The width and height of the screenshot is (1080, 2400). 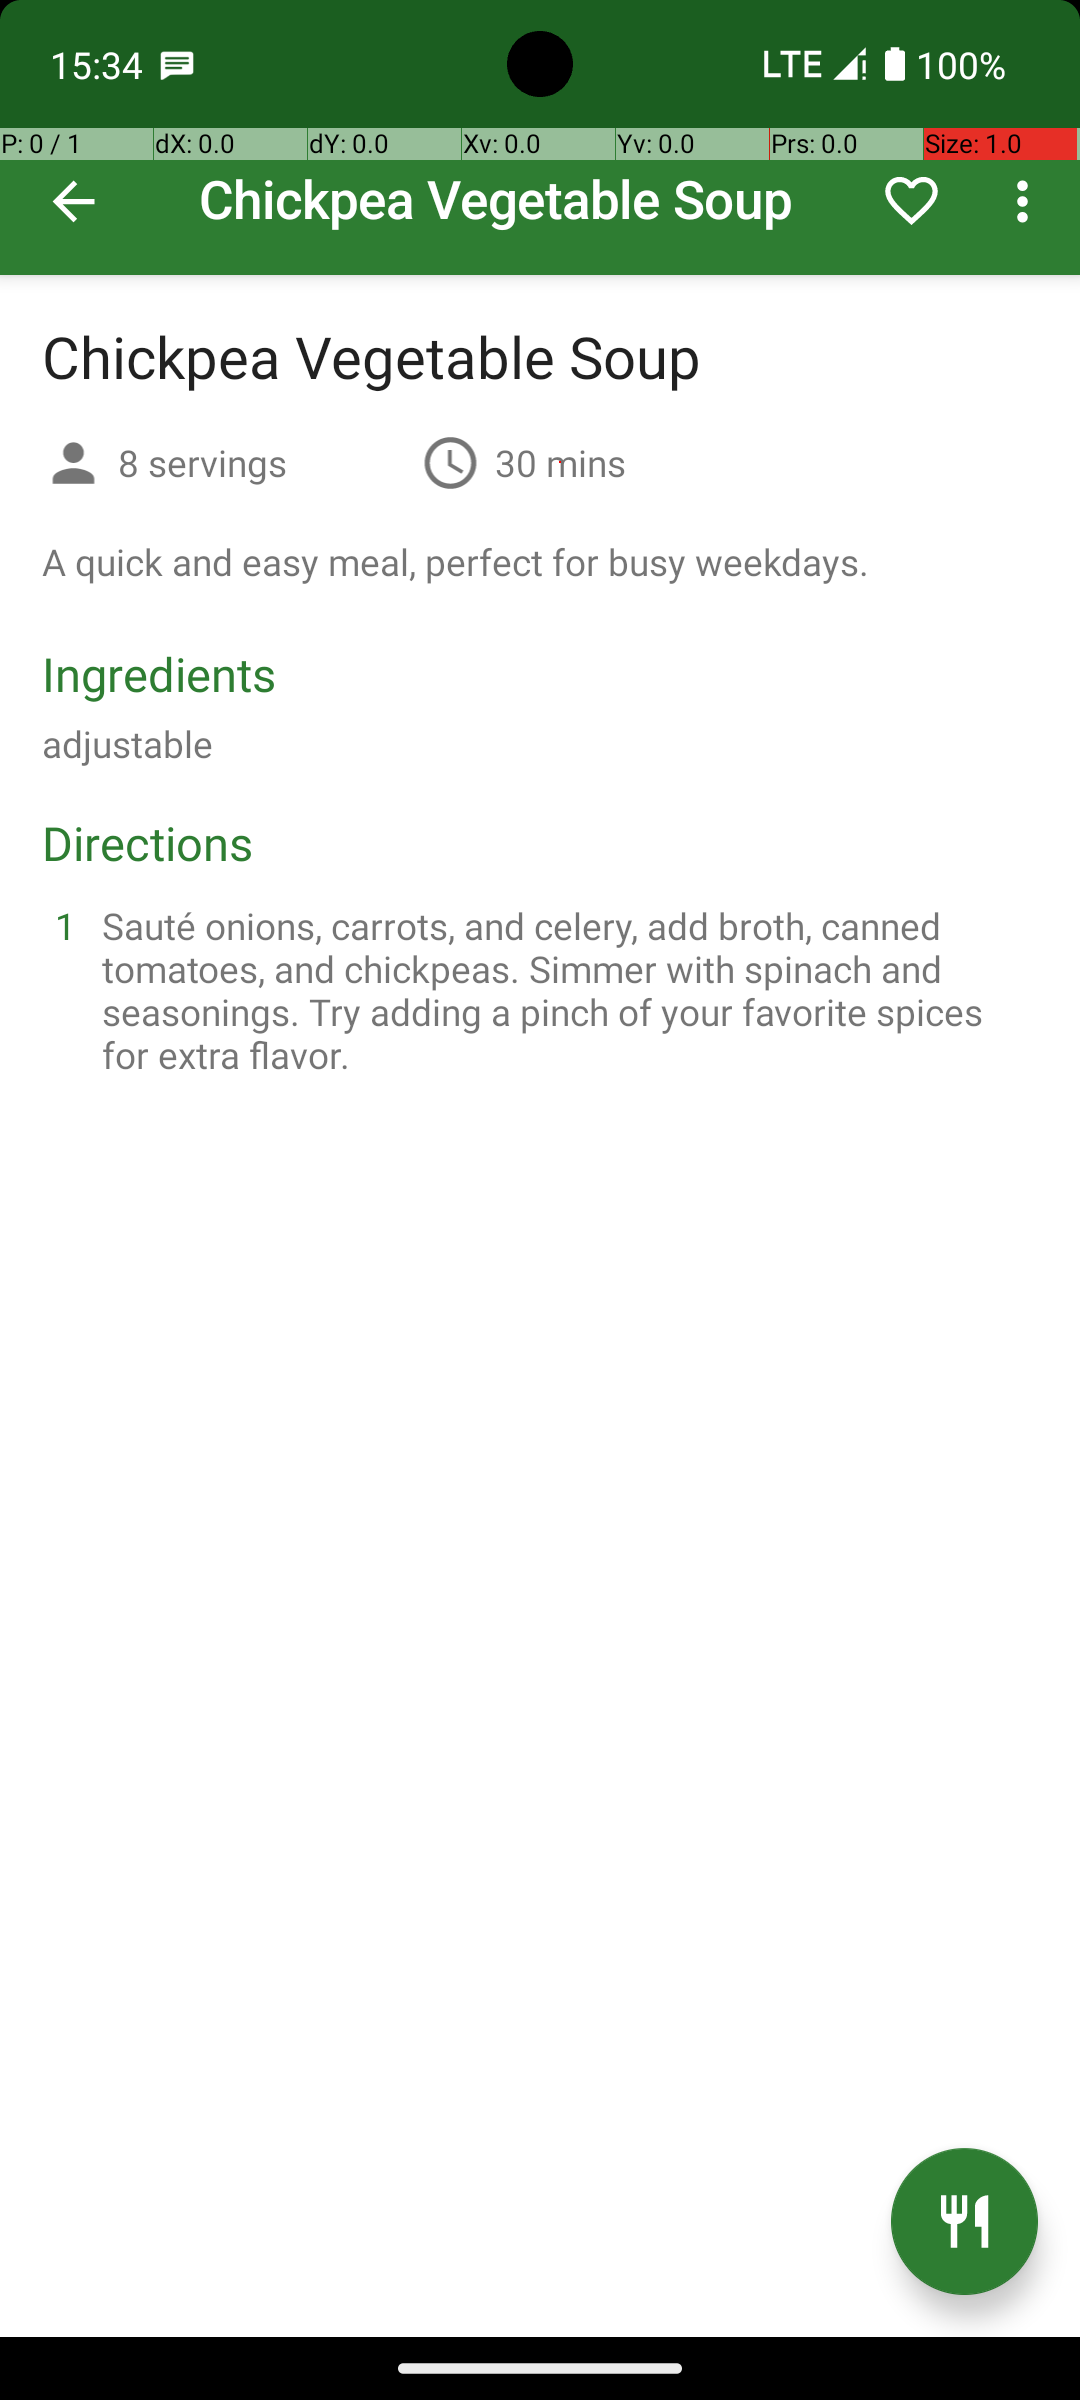 I want to click on Sauté onions, carrots, and celery, add broth, canned tomatoes, and chickpeas. Simmer with spinach and seasonings. Try adding a pinch of your favorite spices for extra flavor., so click(x=564, y=990).